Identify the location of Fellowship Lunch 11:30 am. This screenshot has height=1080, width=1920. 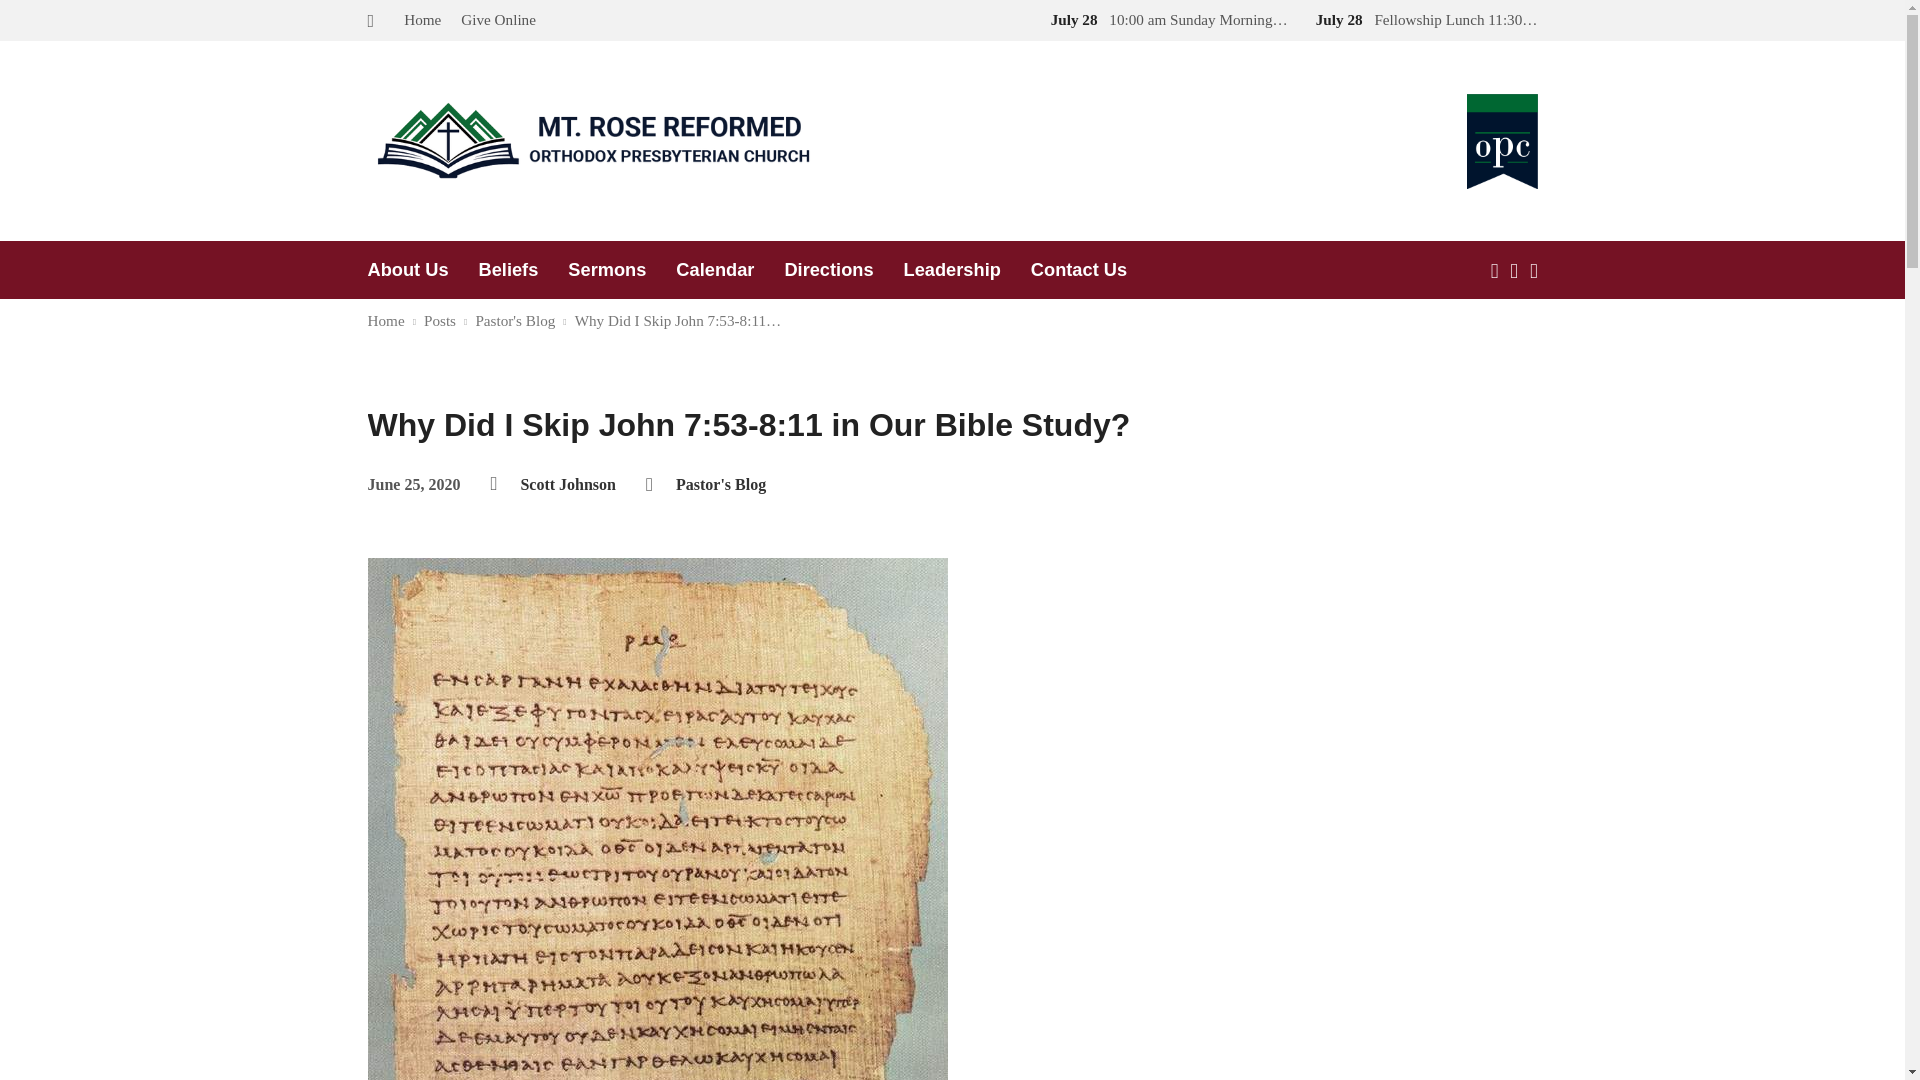
(1422, 19).